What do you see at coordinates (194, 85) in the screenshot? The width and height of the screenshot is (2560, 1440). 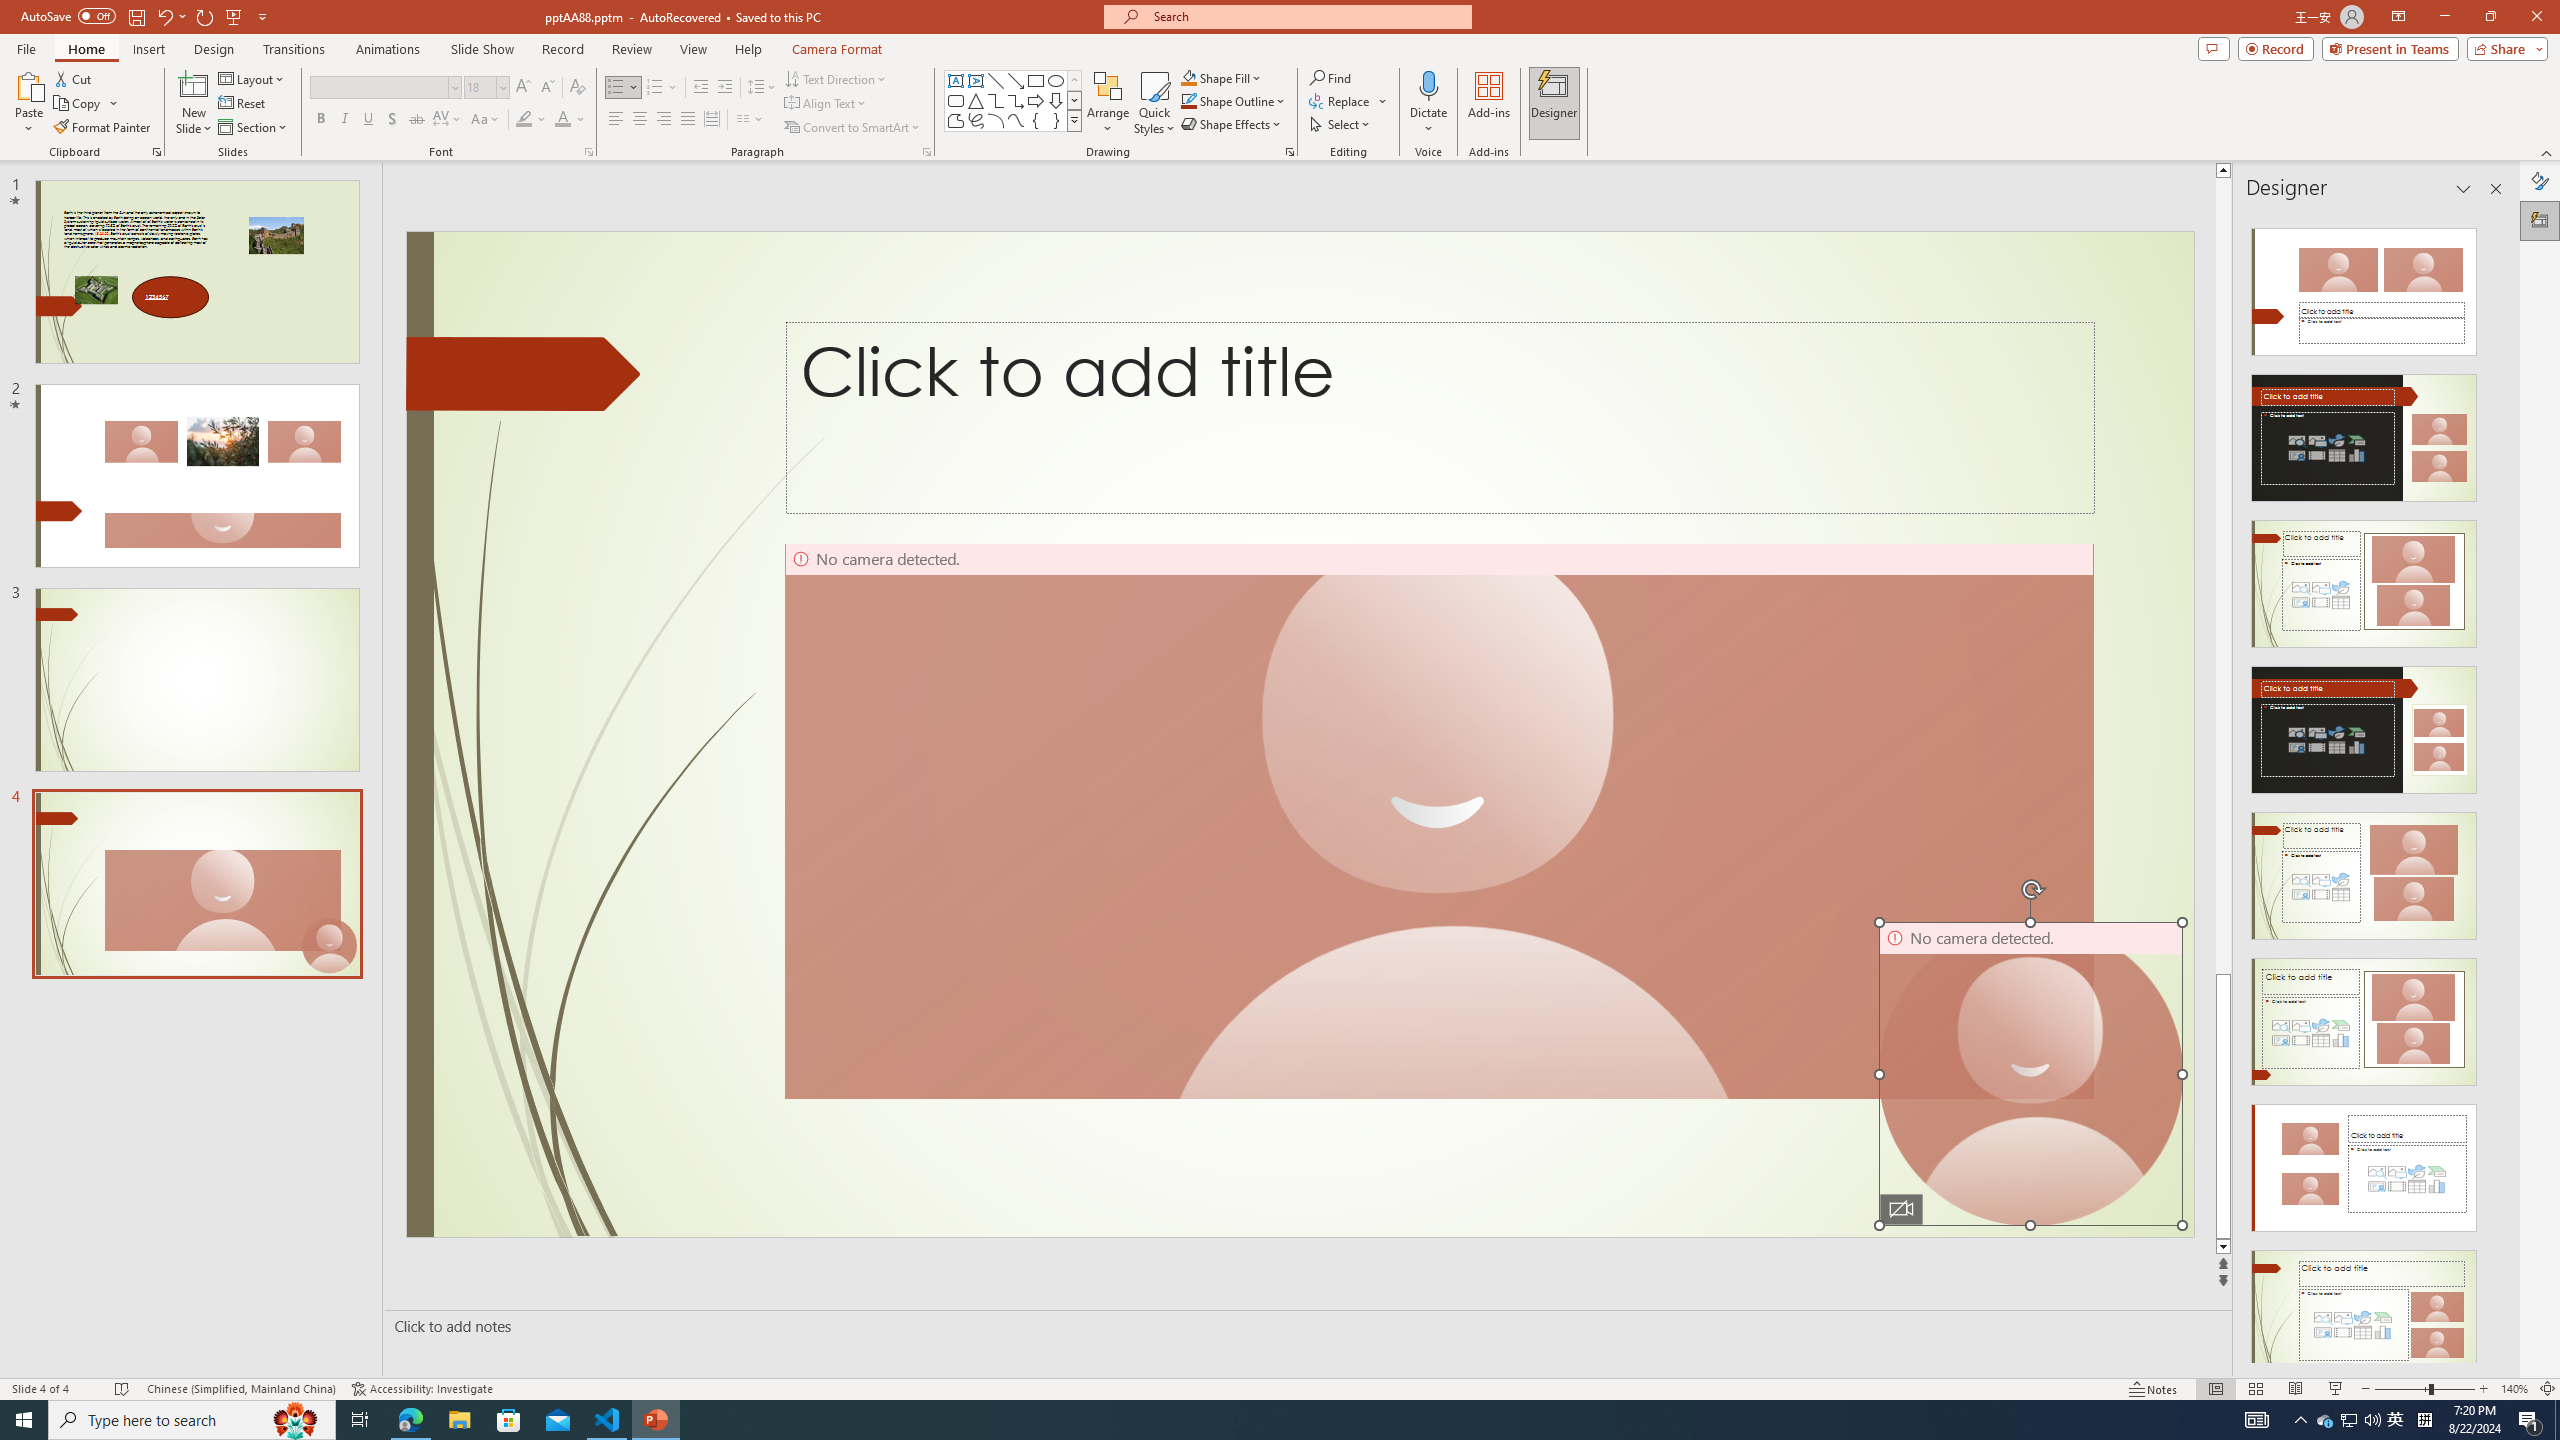 I see `New Slide` at bounding box center [194, 85].